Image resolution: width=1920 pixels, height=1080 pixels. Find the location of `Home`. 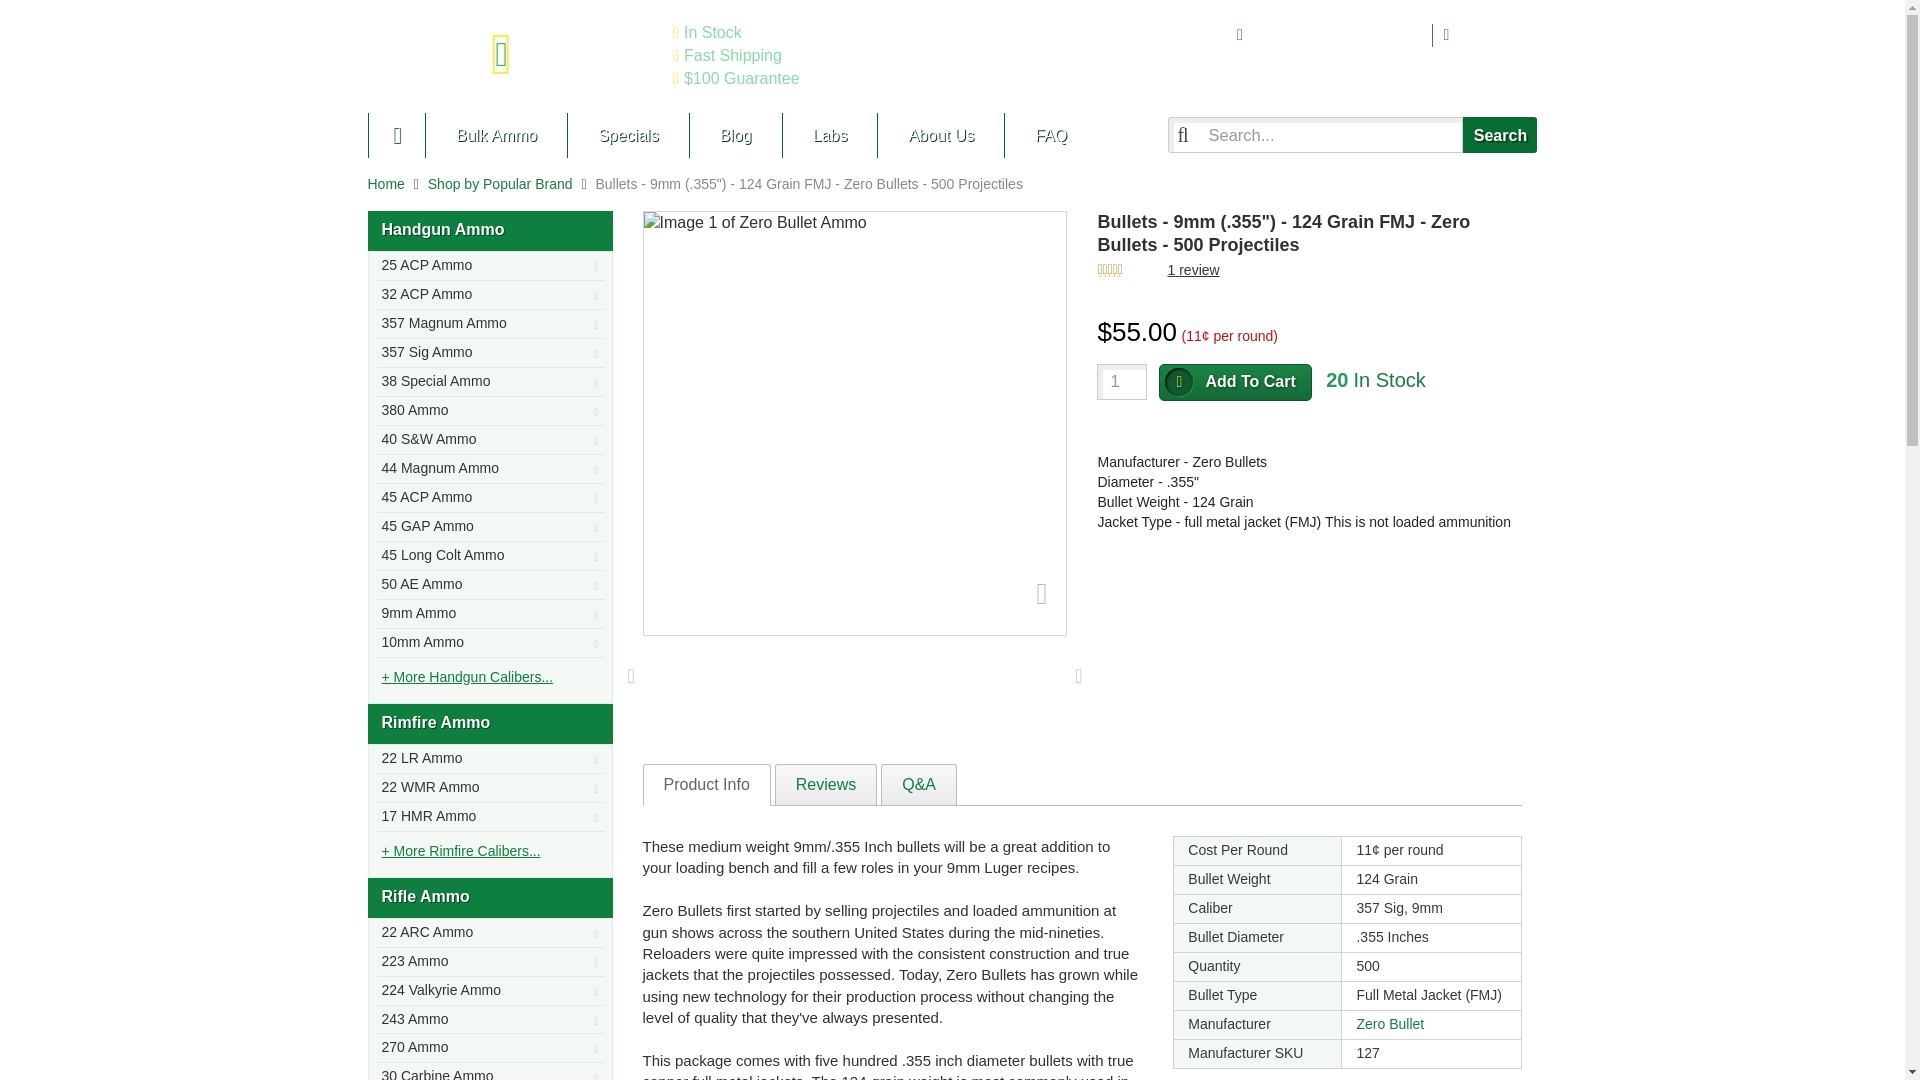

Home is located at coordinates (386, 184).